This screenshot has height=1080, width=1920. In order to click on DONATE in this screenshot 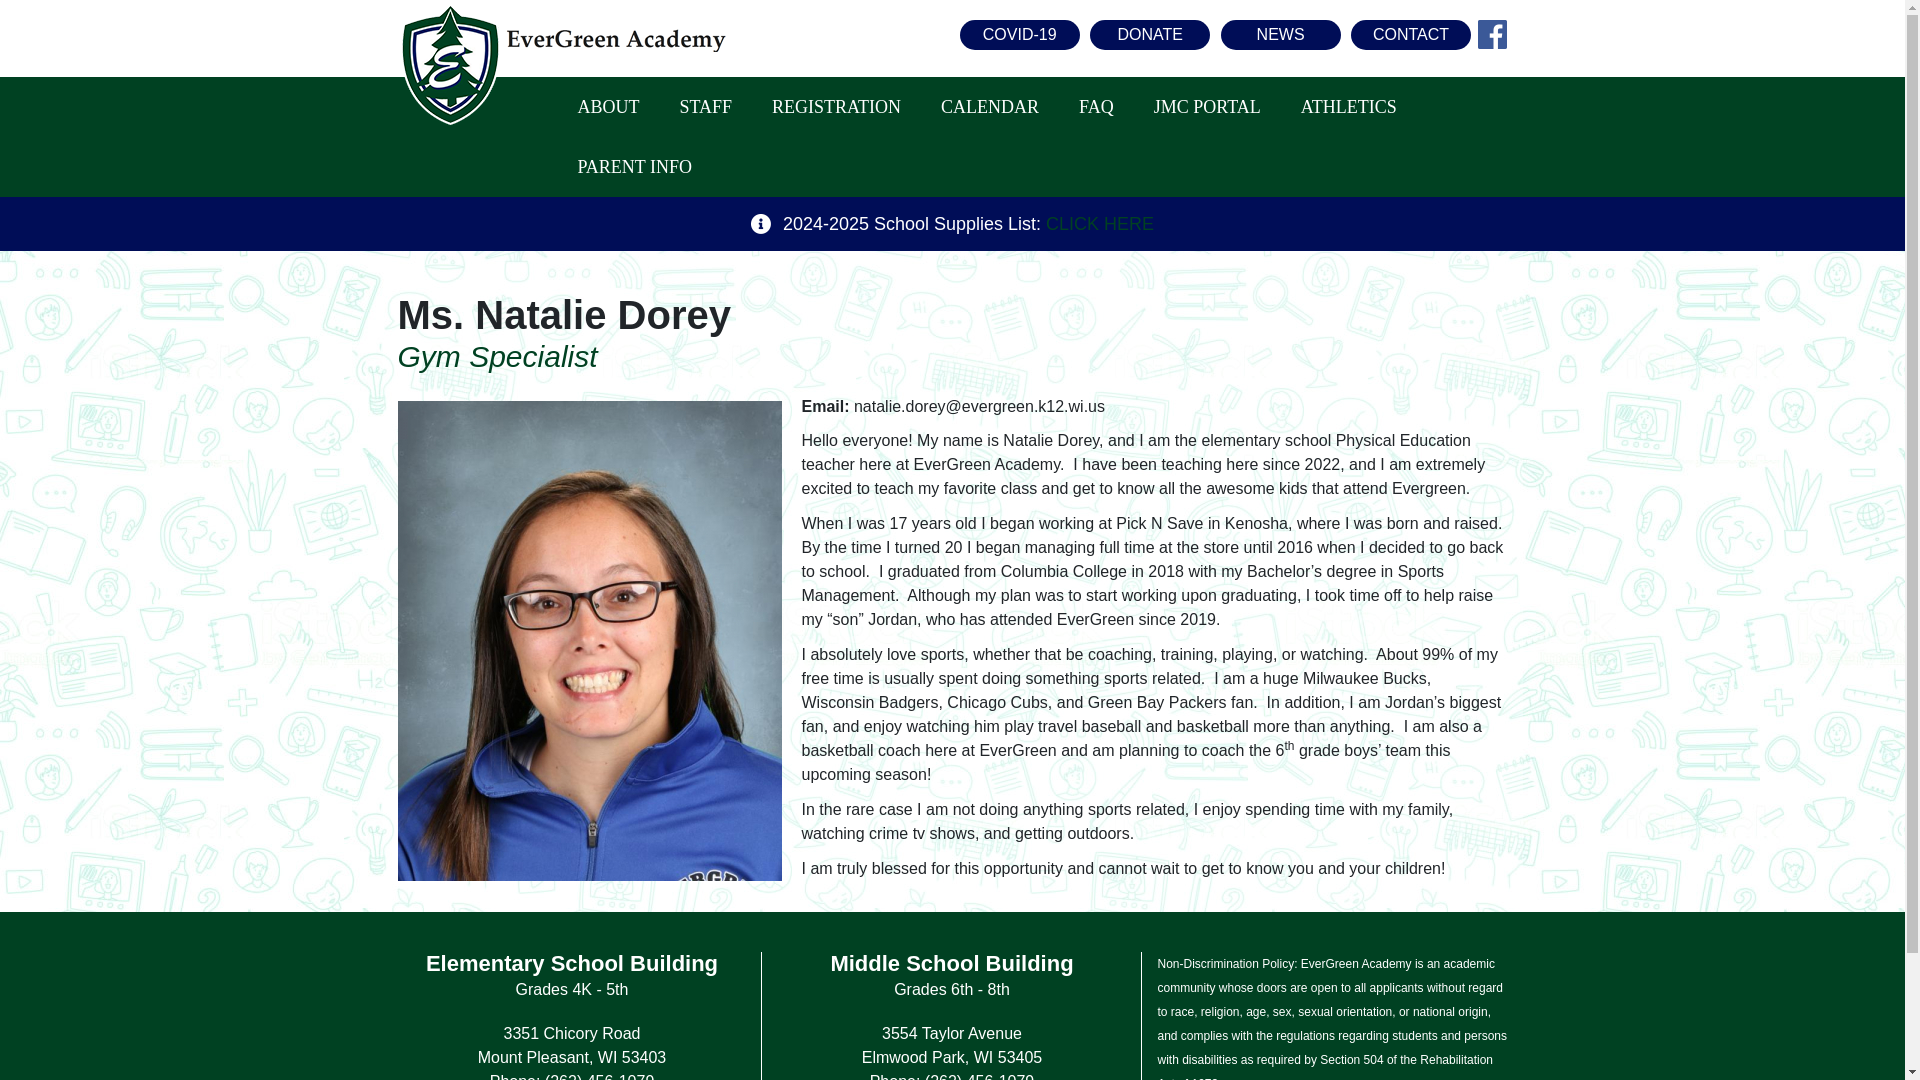, I will do `click(1150, 34)`.